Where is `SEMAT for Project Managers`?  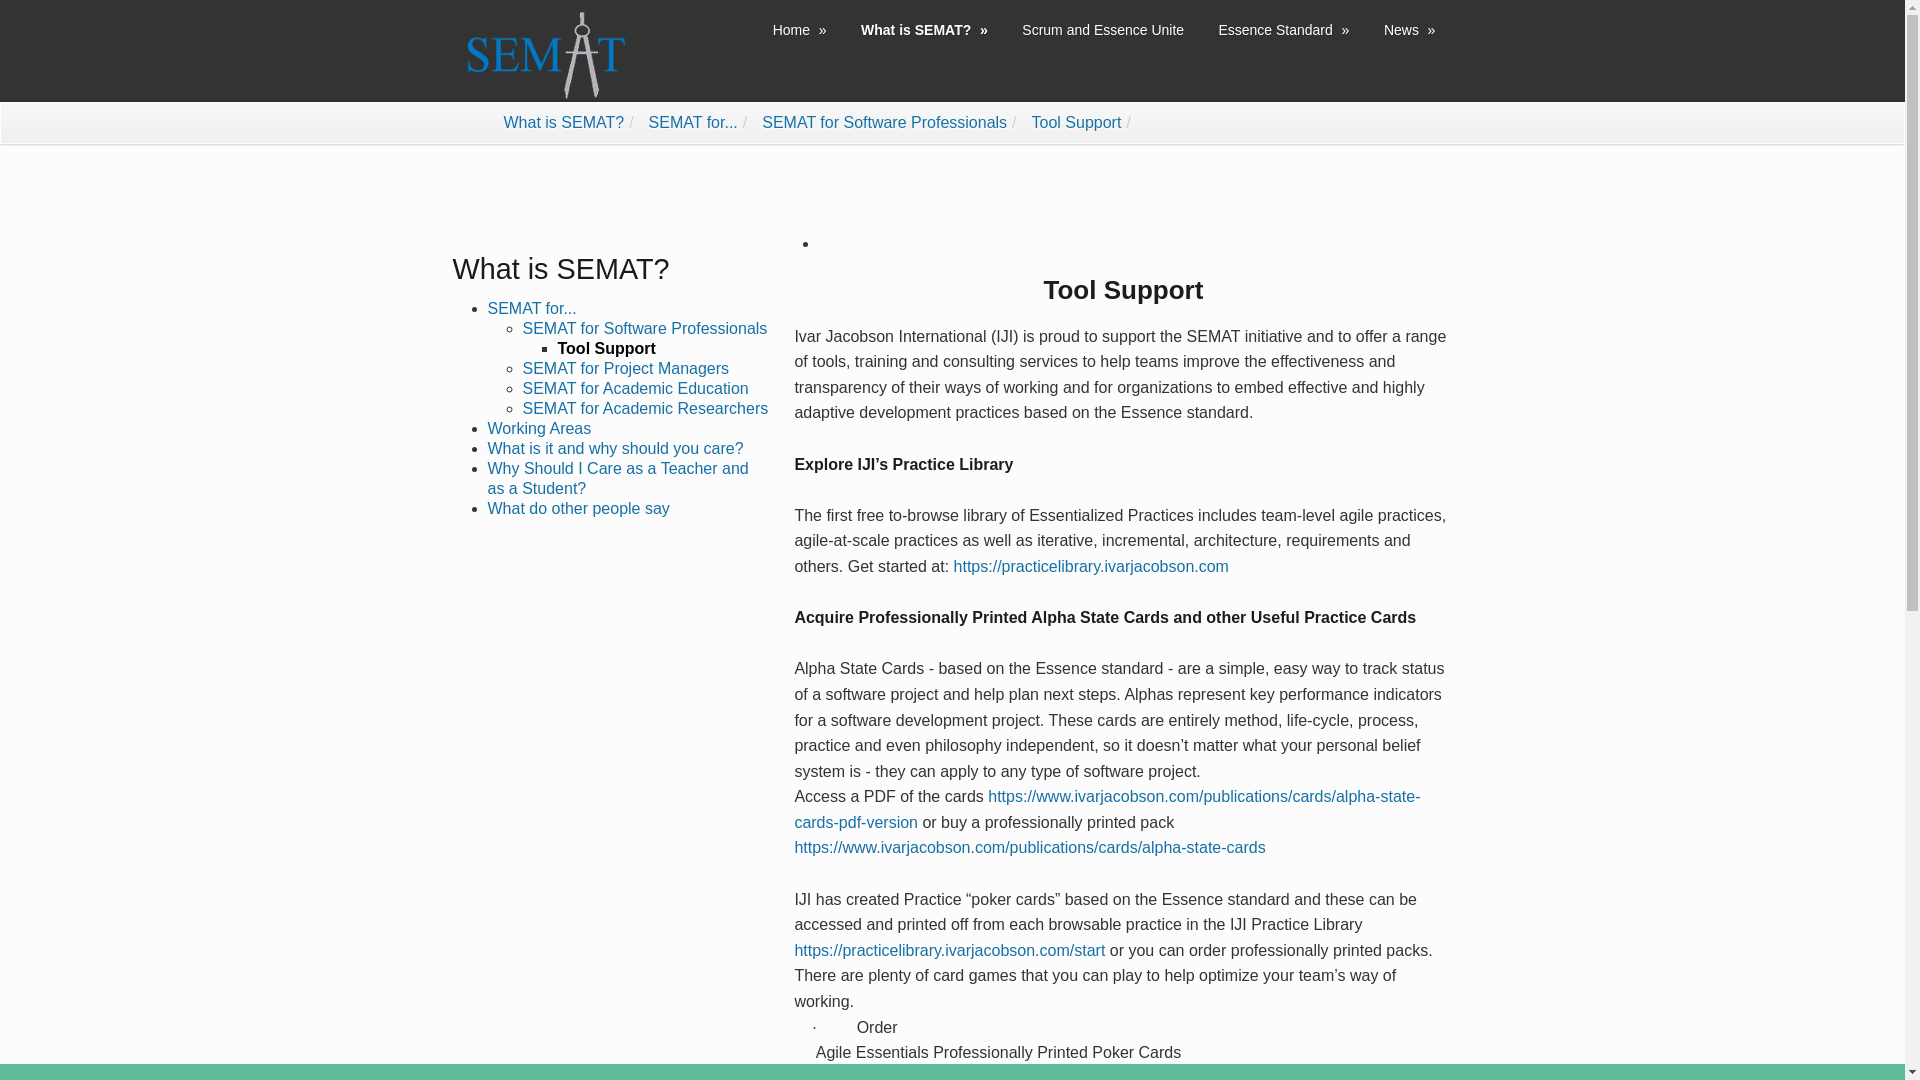
SEMAT for Project Managers is located at coordinates (626, 368).